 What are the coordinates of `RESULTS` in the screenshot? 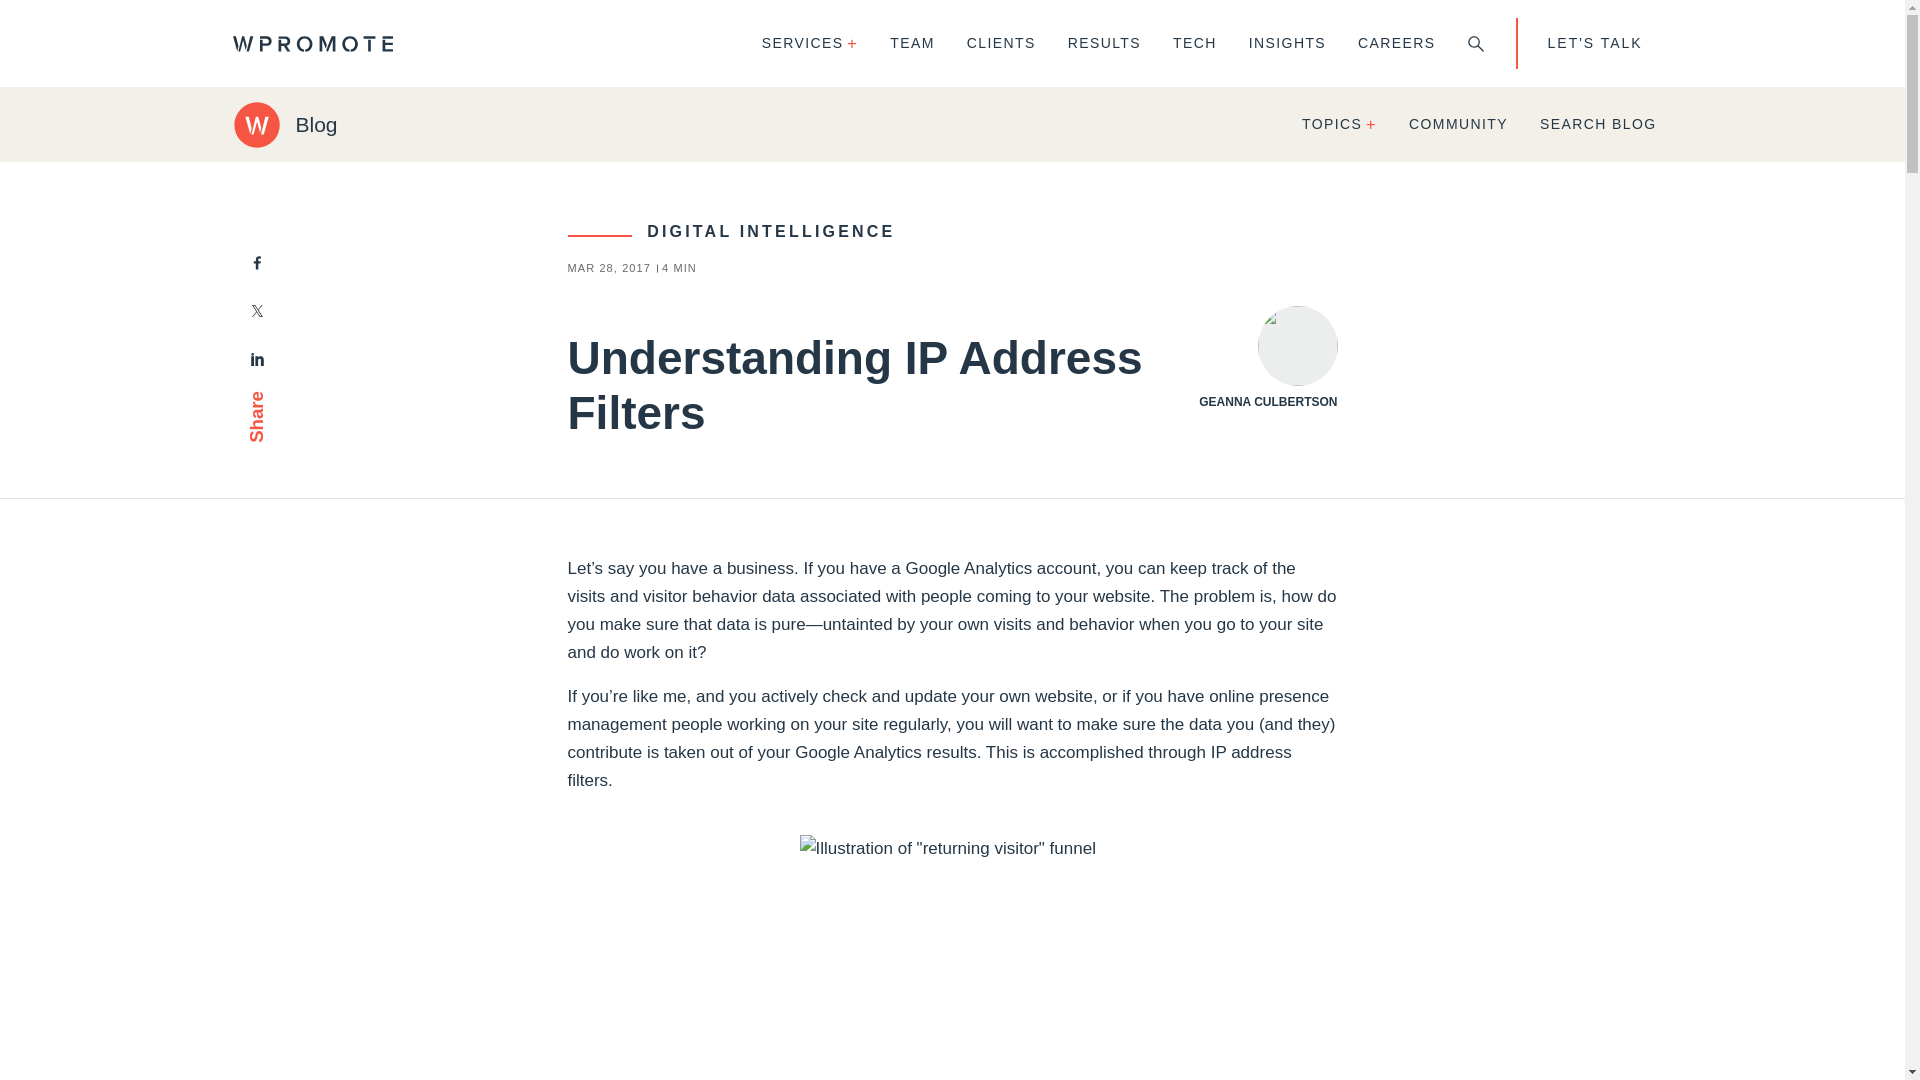 It's located at (1104, 44).